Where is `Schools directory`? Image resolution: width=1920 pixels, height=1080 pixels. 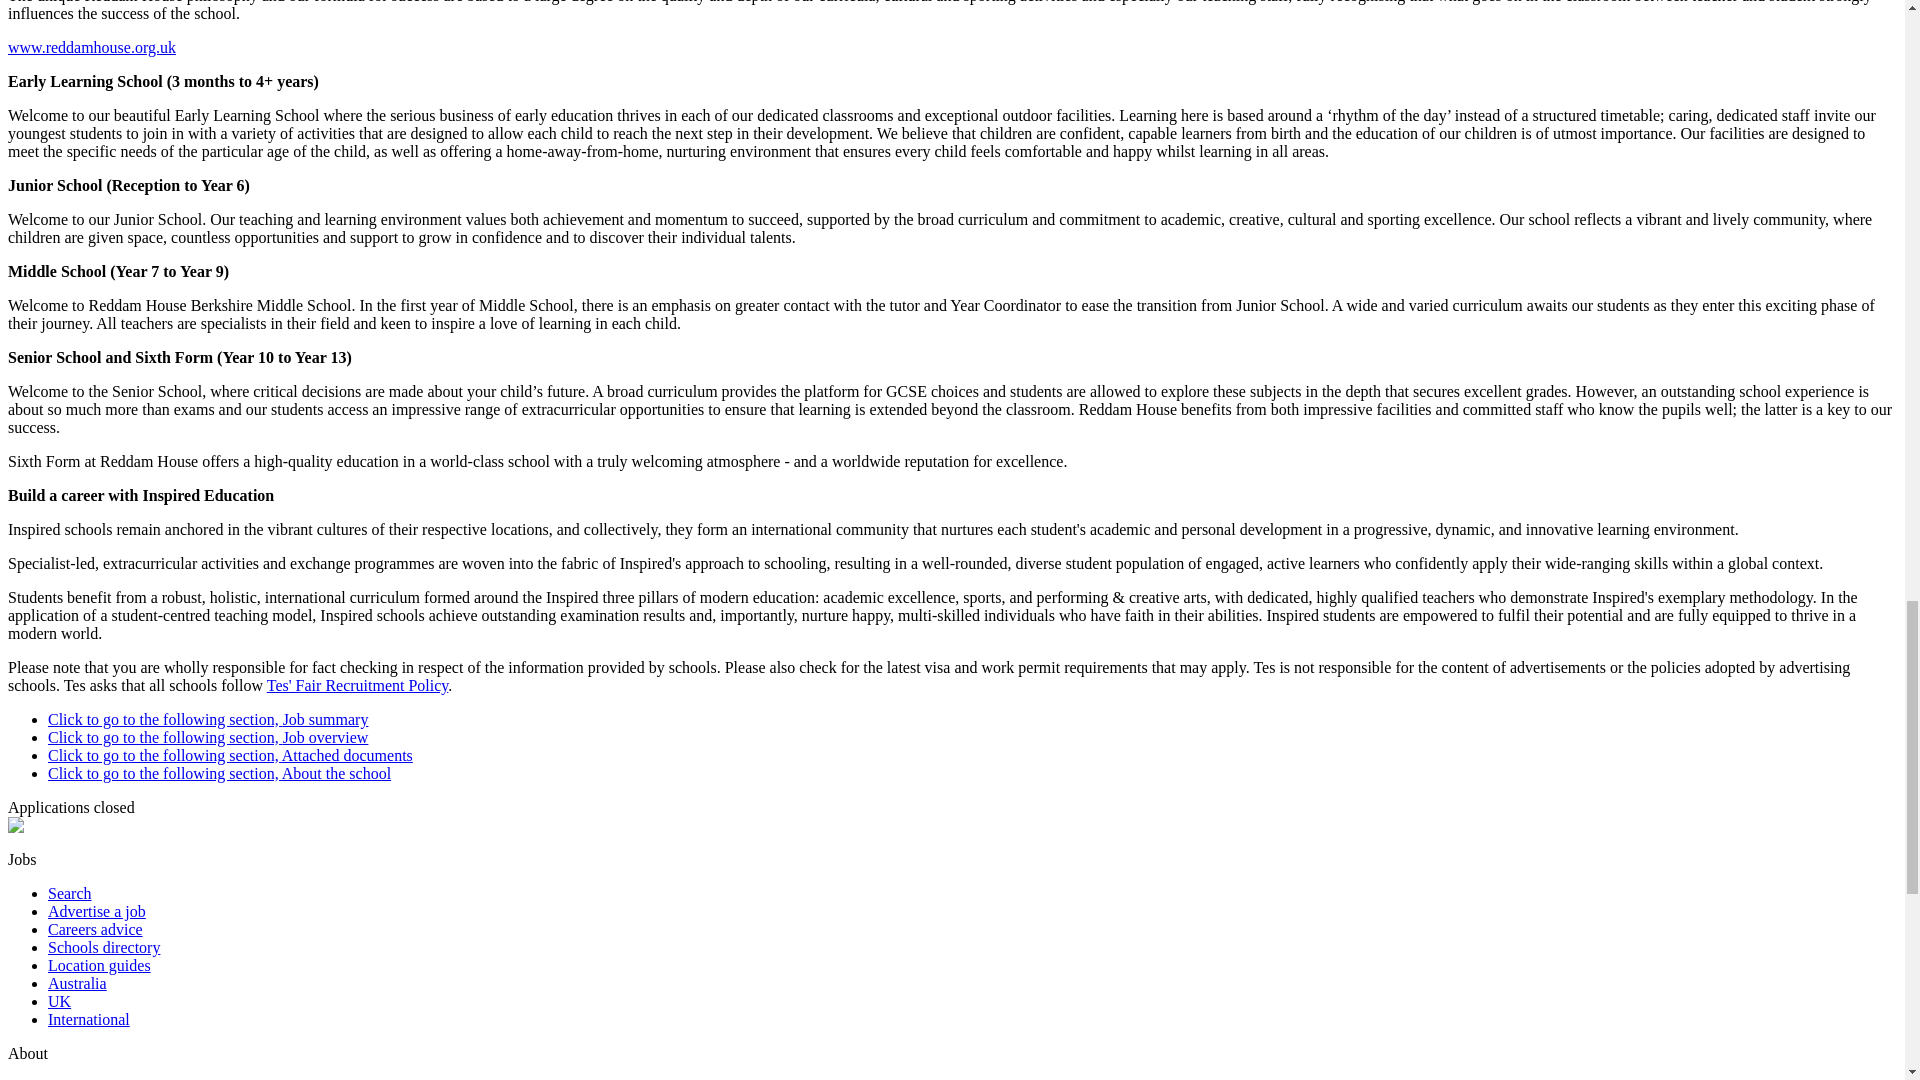 Schools directory is located at coordinates (104, 946).